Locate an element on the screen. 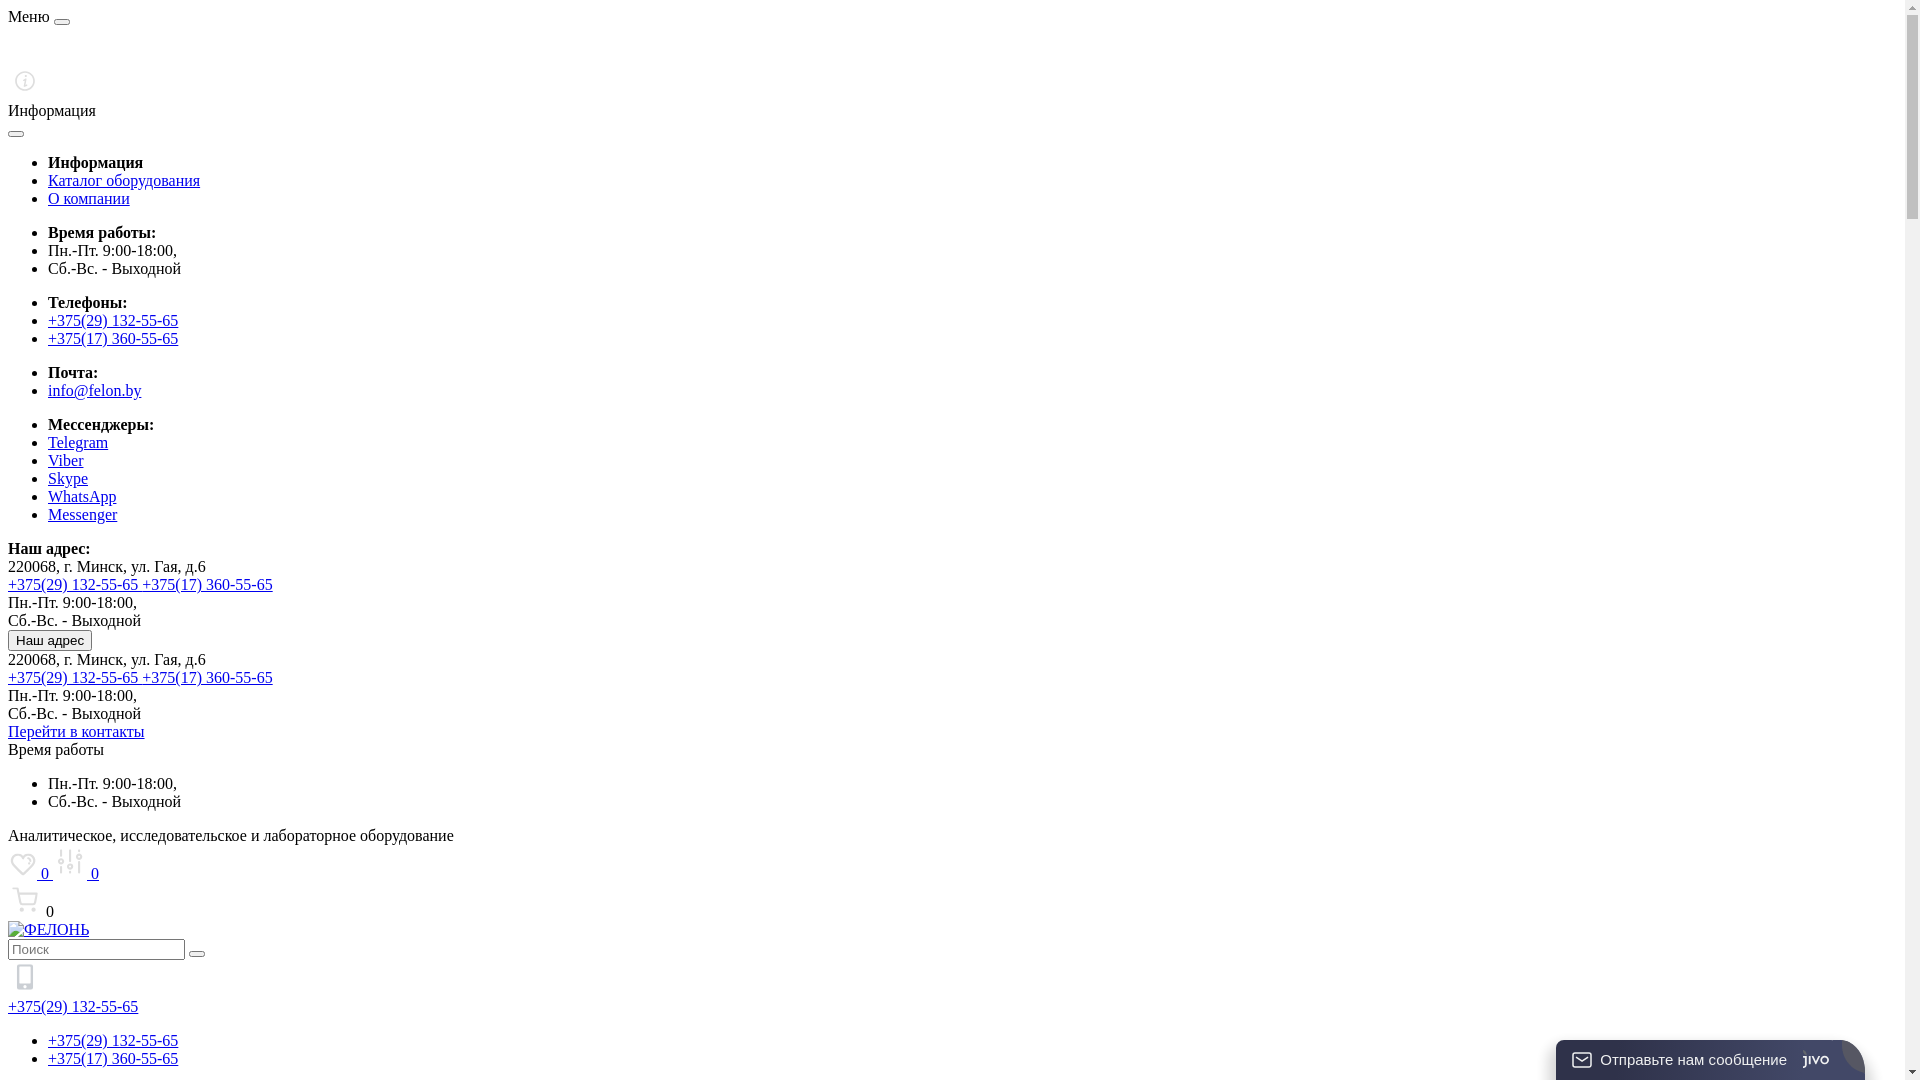 Image resolution: width=1920 pixels, height=1080 pixels. Messenger is located at coordinates (82, 514).